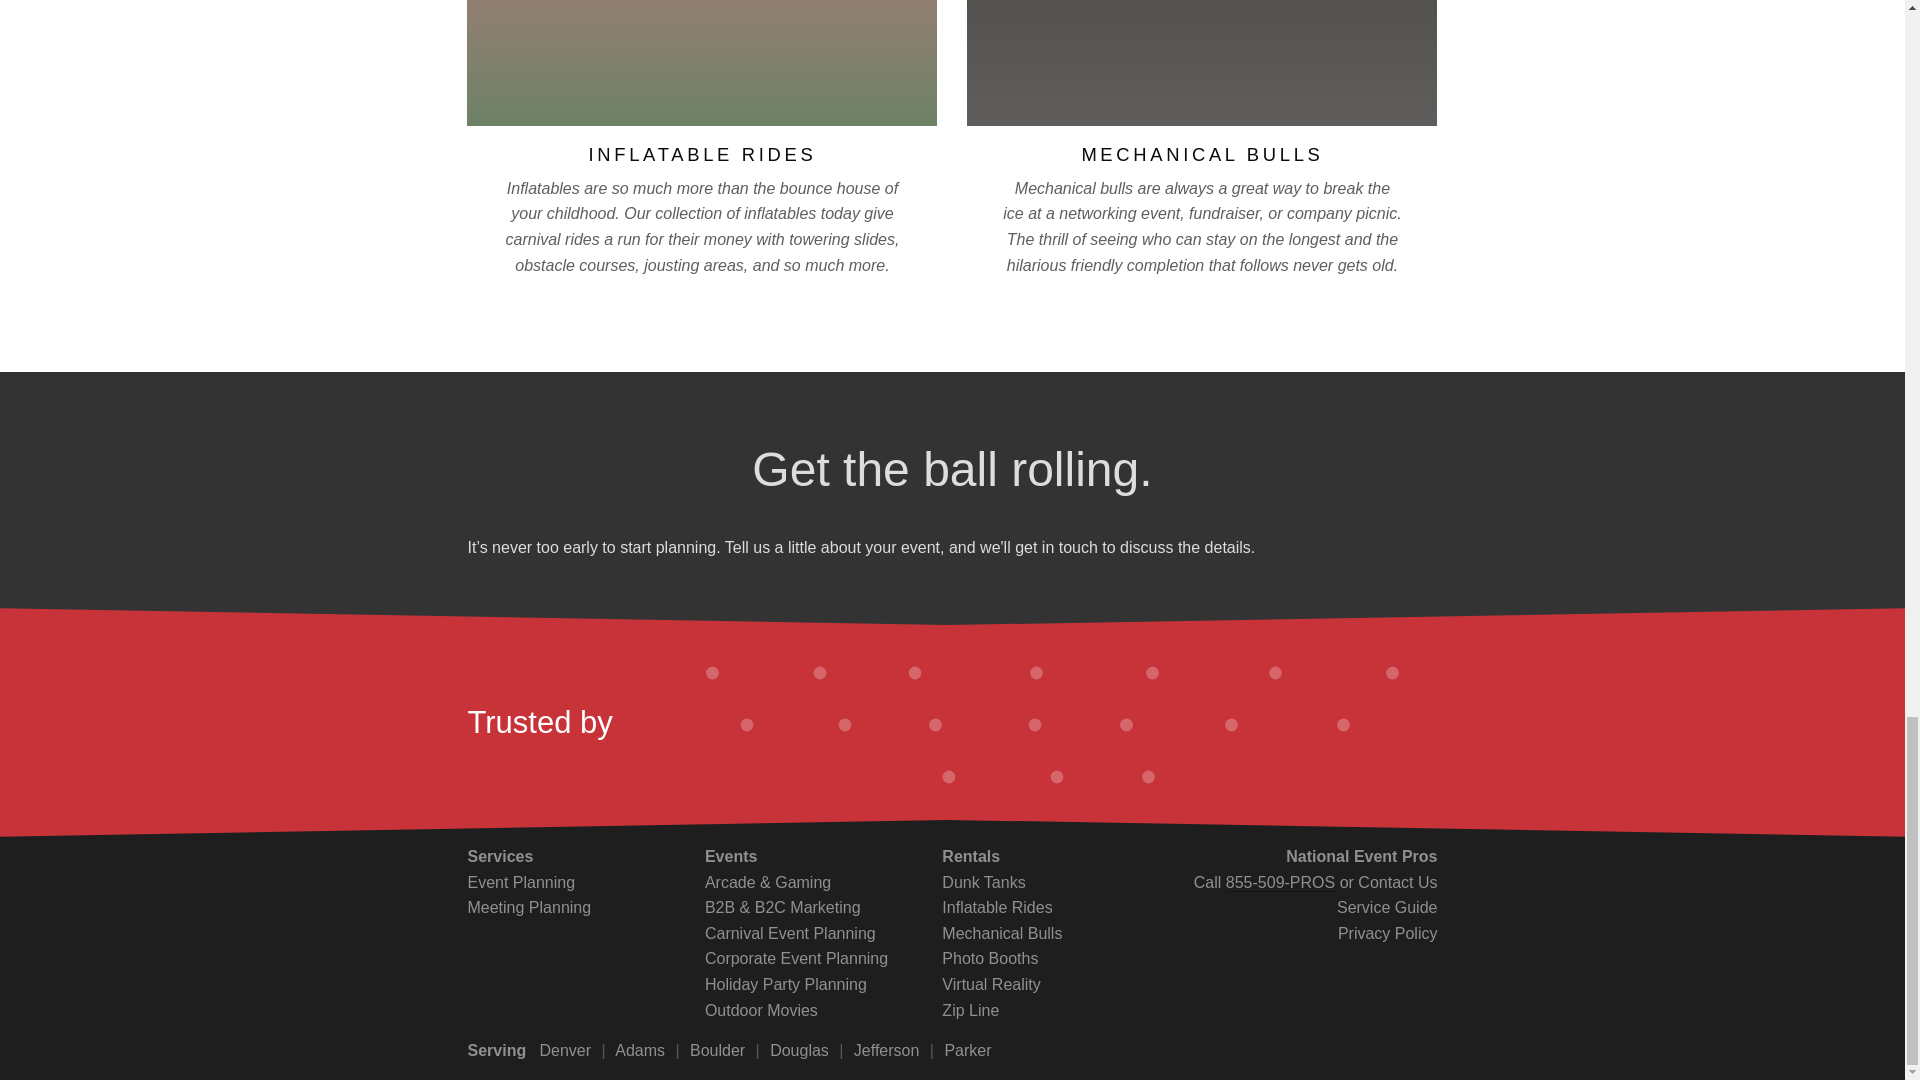  What do you see at coordinates (997, 906) in the screenshot?
I see `Denver Inflatable Rentals` at bounding box center [997, 906].